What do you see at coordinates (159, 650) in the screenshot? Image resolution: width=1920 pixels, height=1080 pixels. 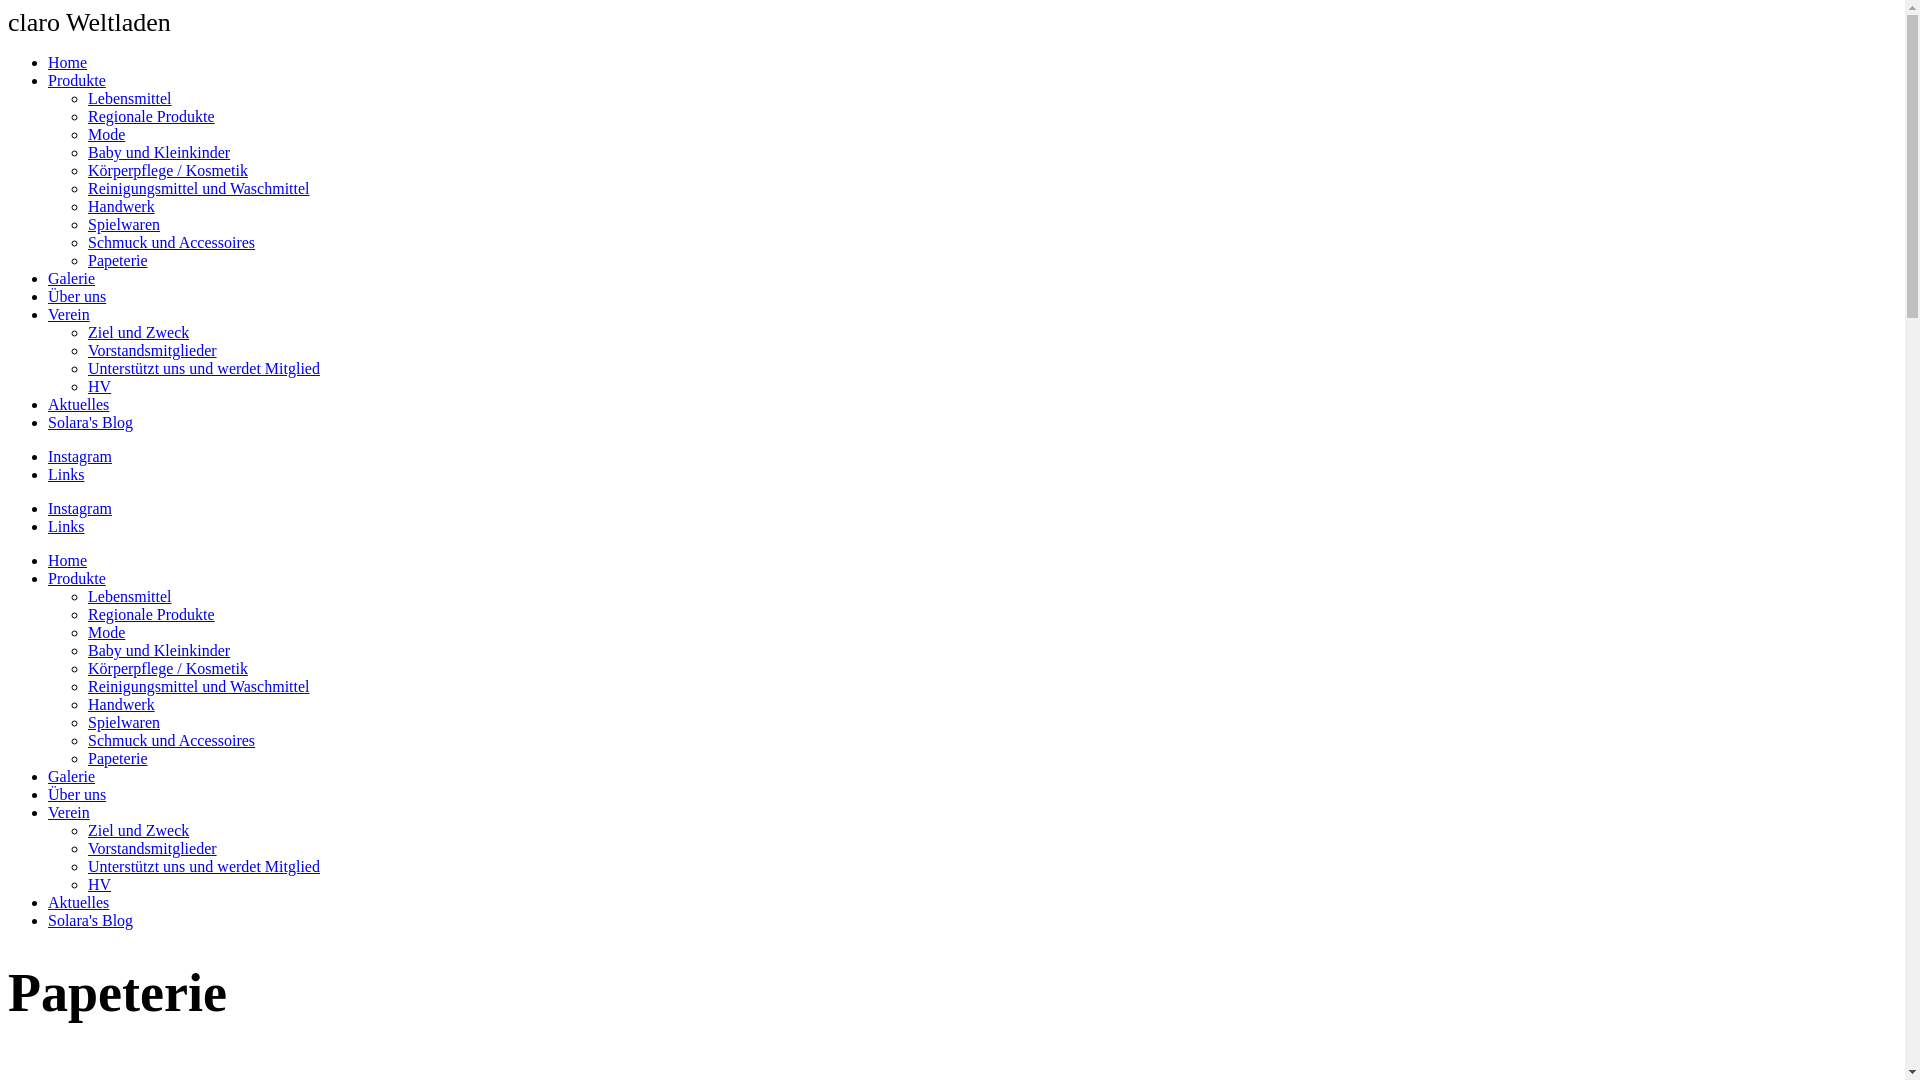 I see `Baby und Kleinkinder` at bounding box center [159, 650].